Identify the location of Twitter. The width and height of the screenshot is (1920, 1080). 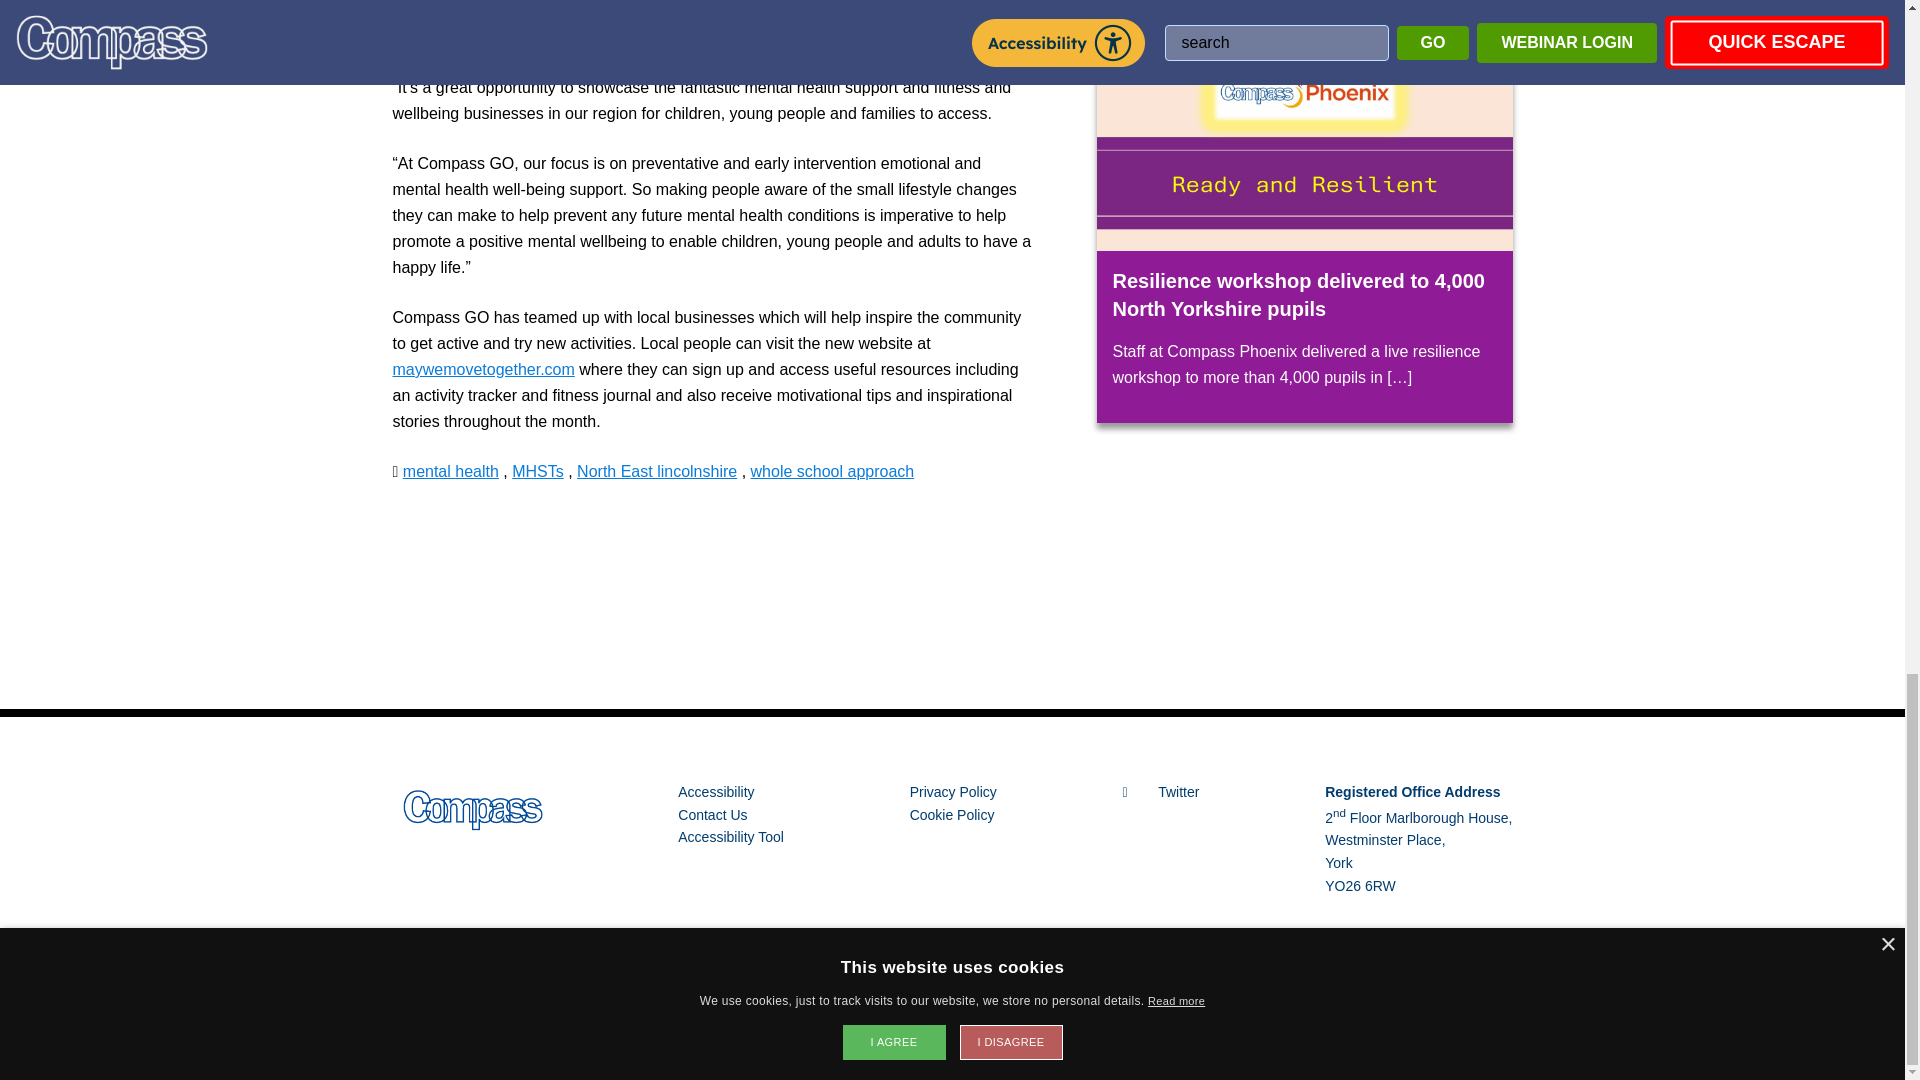
(1162, 792).